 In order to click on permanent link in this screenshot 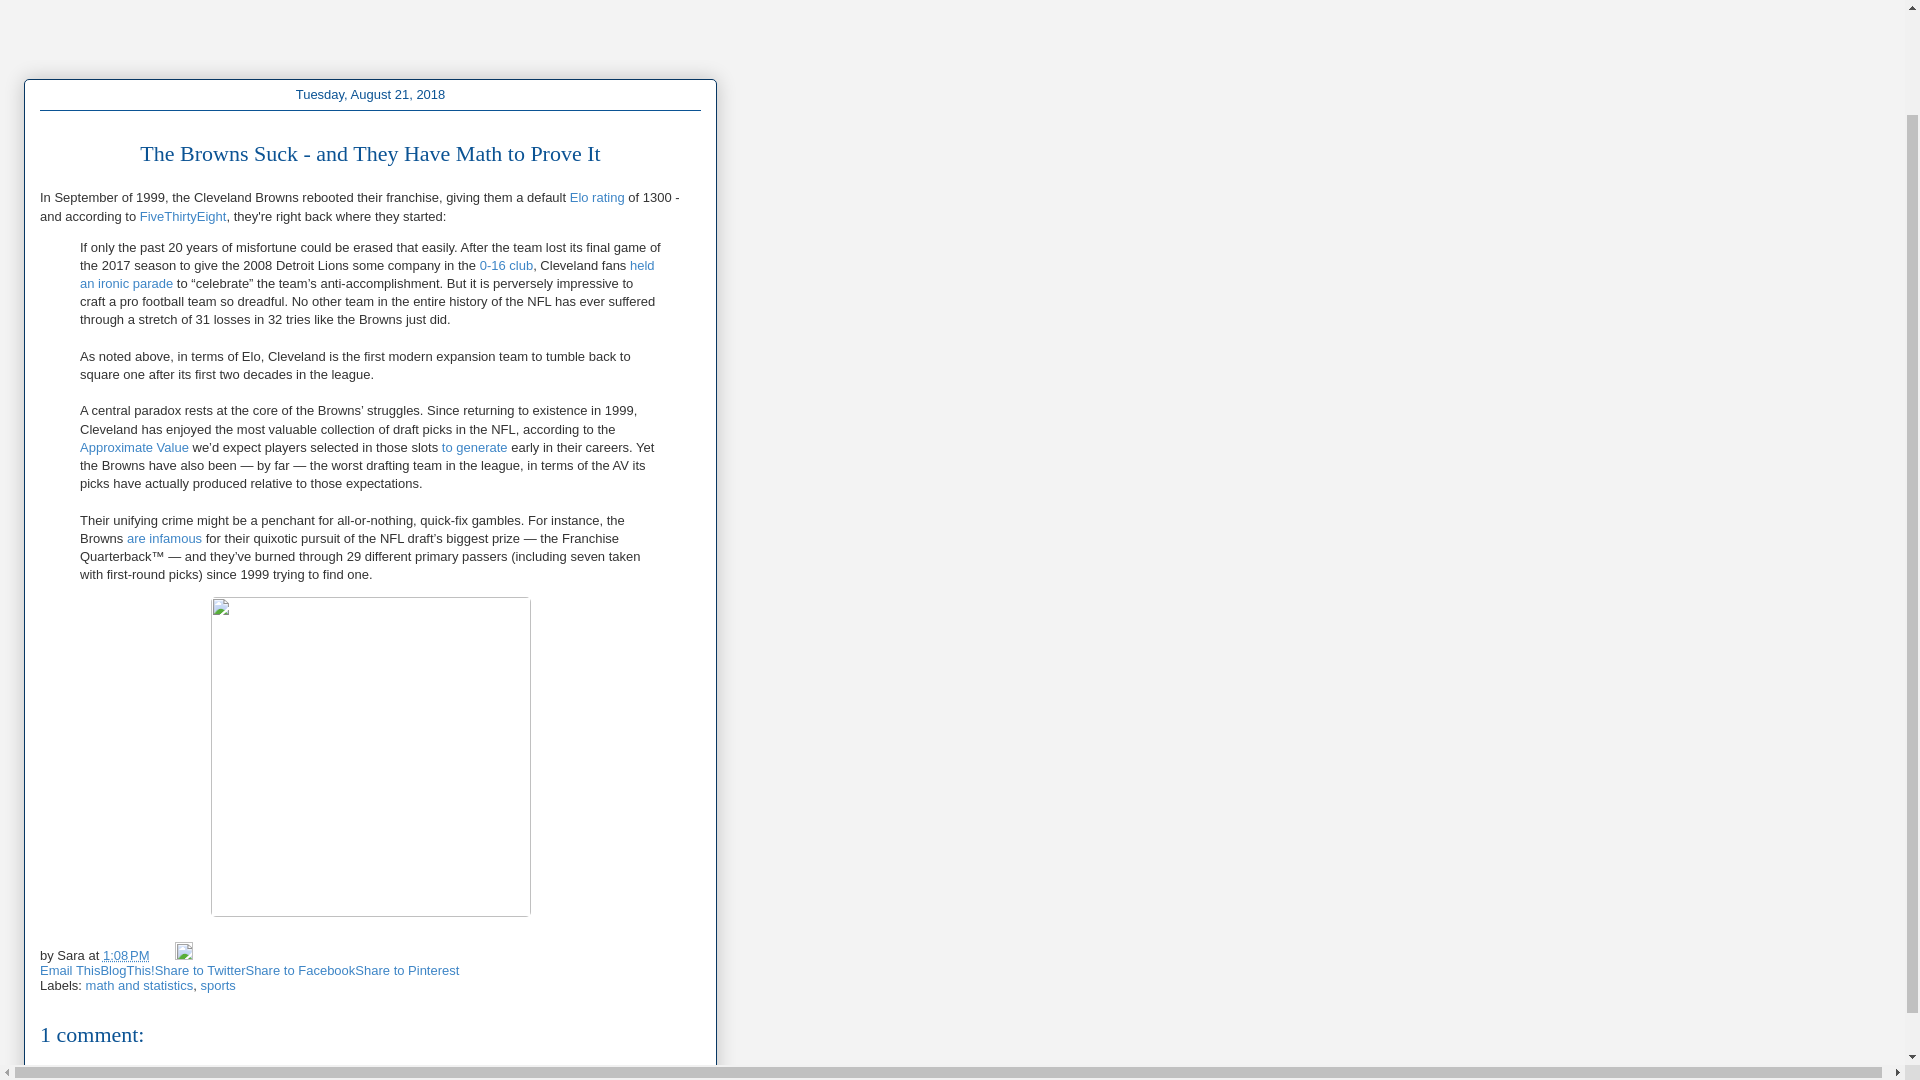, I will do `click(126, 956)`.